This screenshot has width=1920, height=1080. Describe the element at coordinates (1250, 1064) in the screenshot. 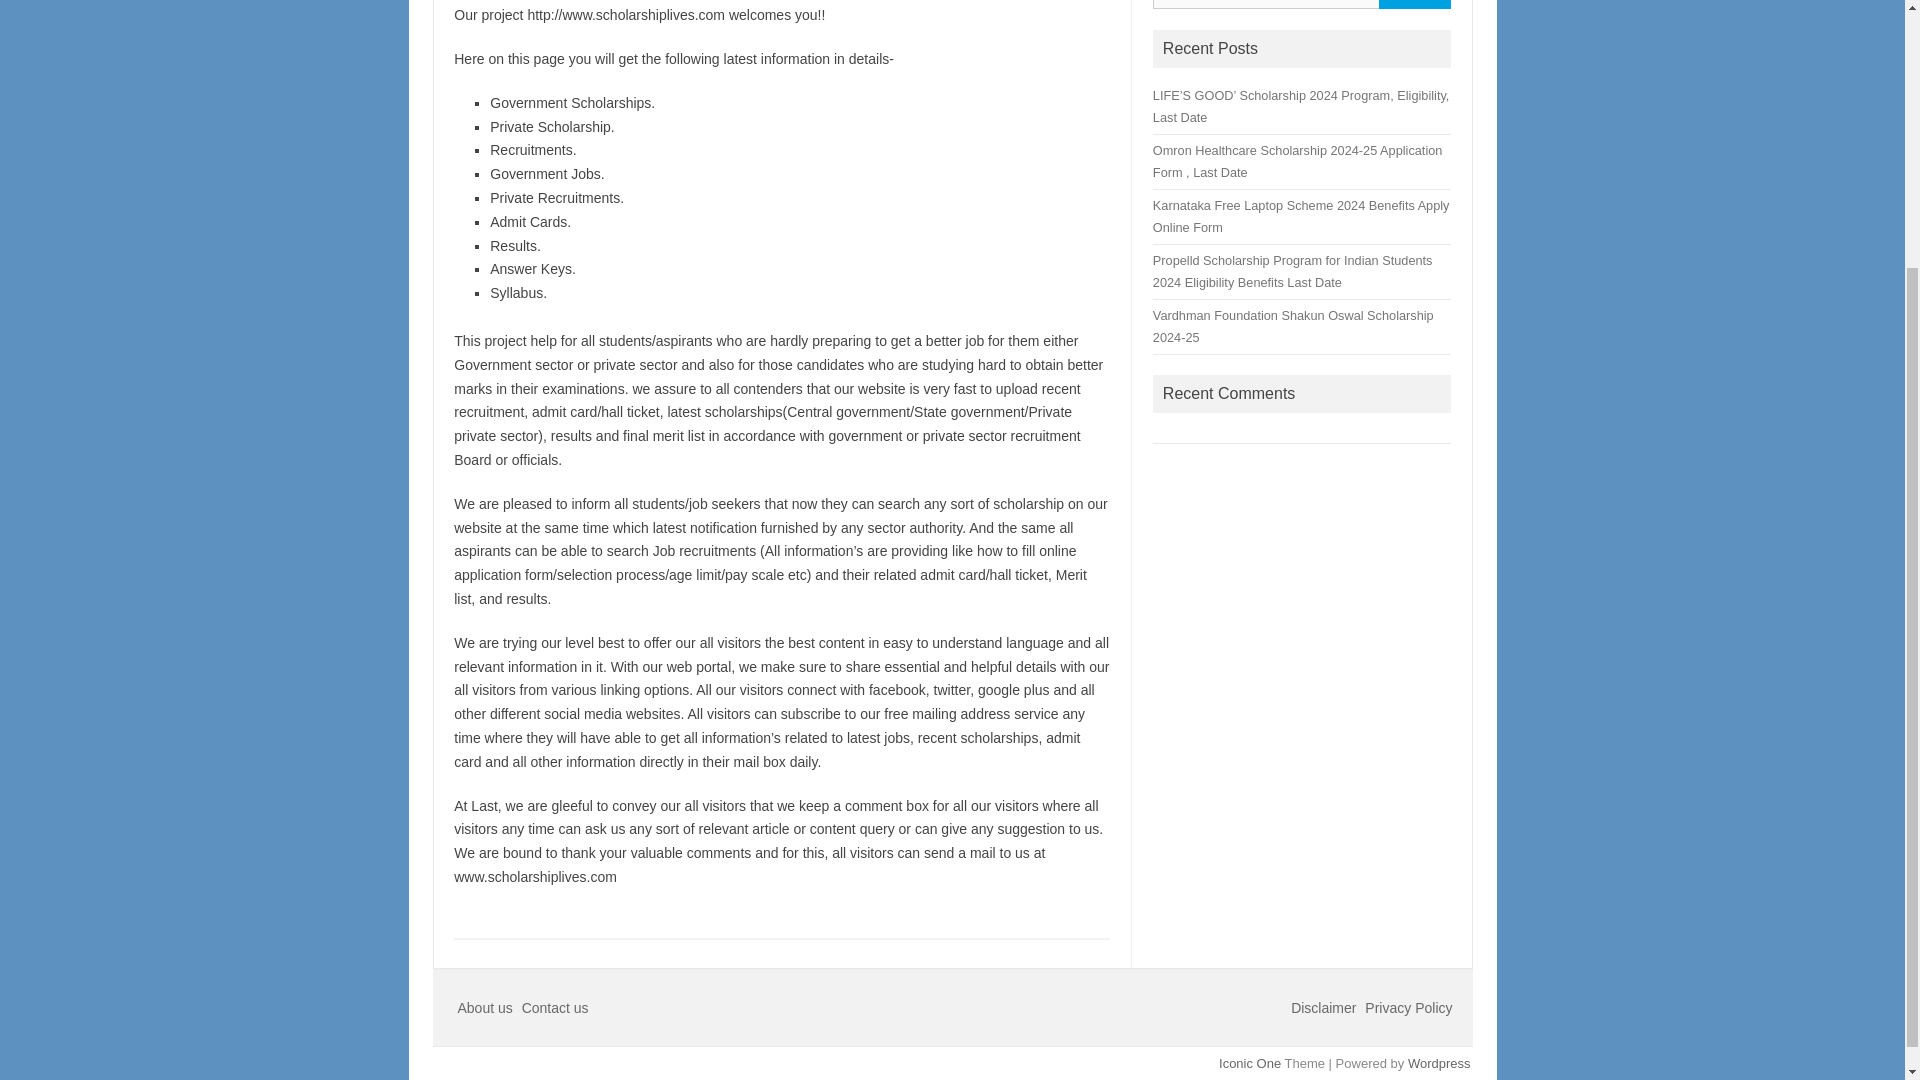

I see `Iconic One` at that location.